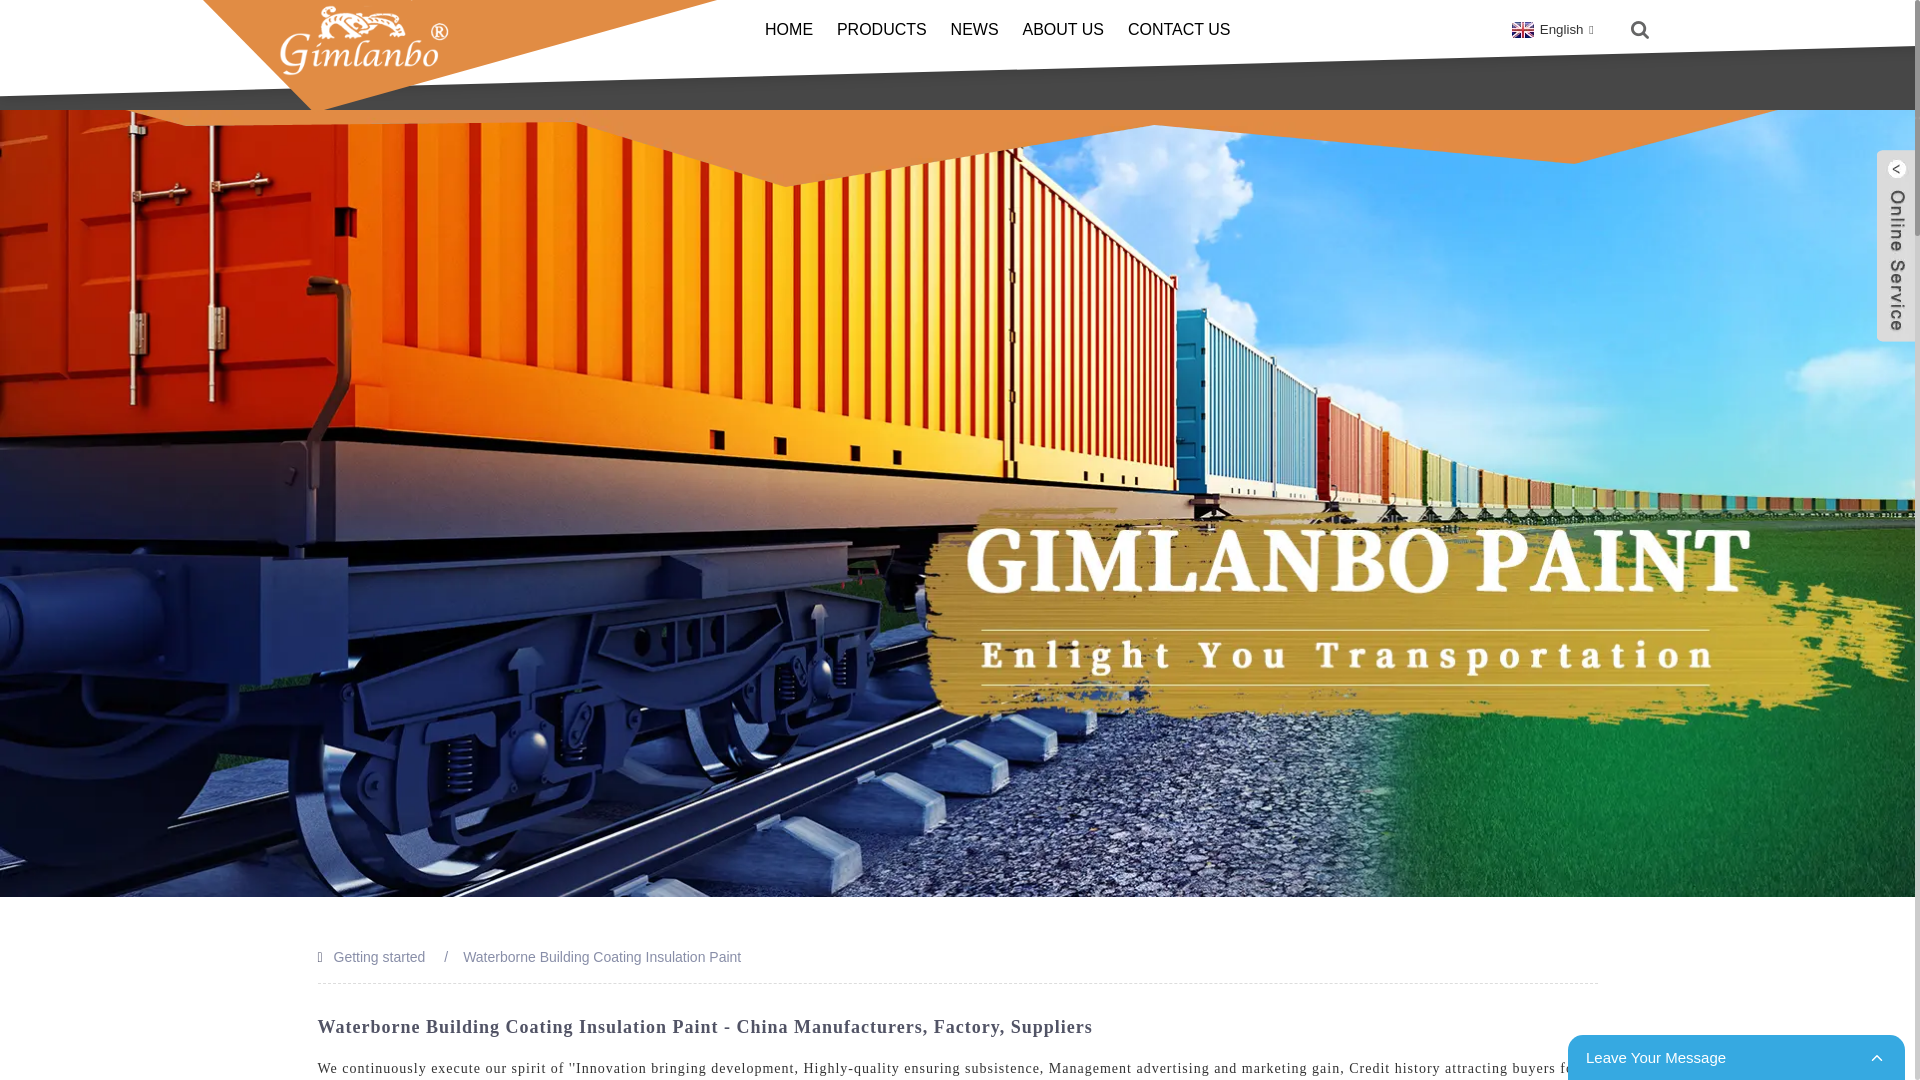 The image size is (1920, 1080). What do you see at coordinates (602, 957) in the screenshot?
I see `Waterborne Building Coating Insulation Paint` at bounding box center [602, 957].